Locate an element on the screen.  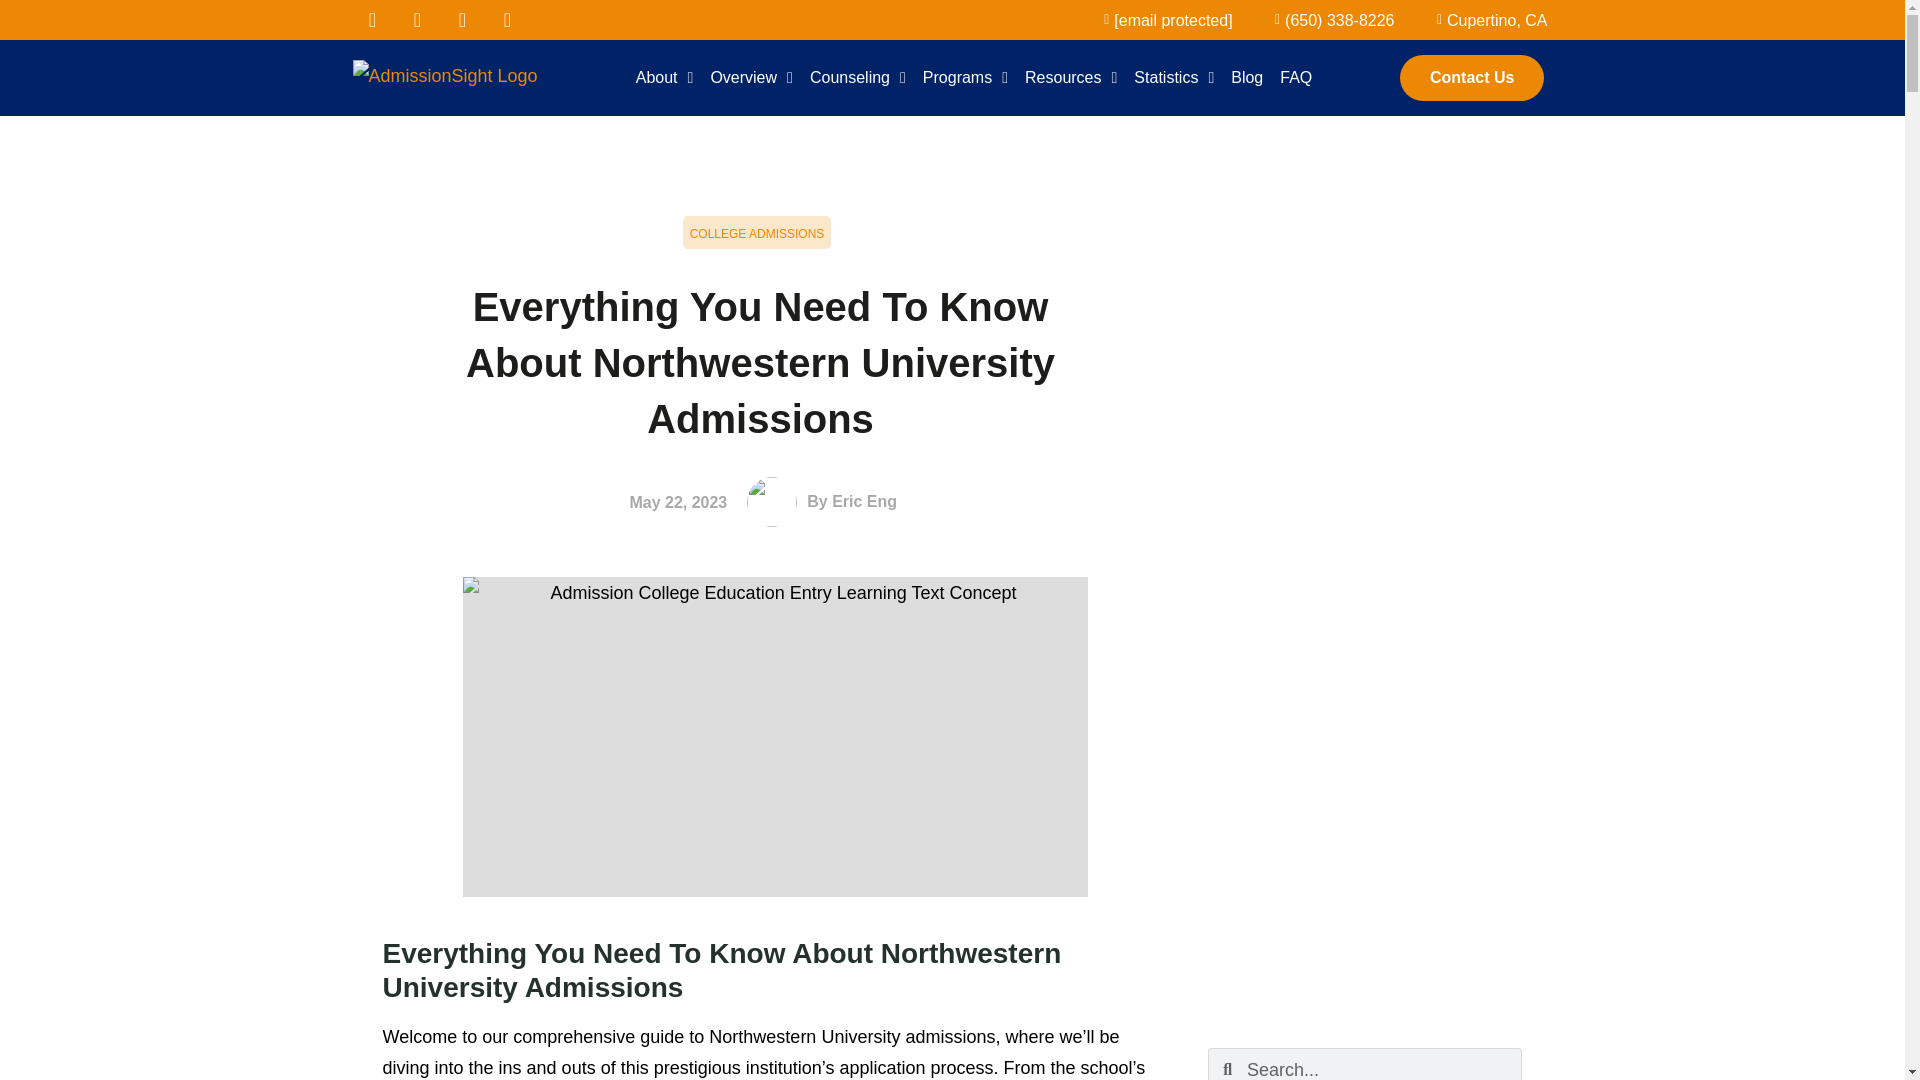
Overview is located at coordinates (751, 78).